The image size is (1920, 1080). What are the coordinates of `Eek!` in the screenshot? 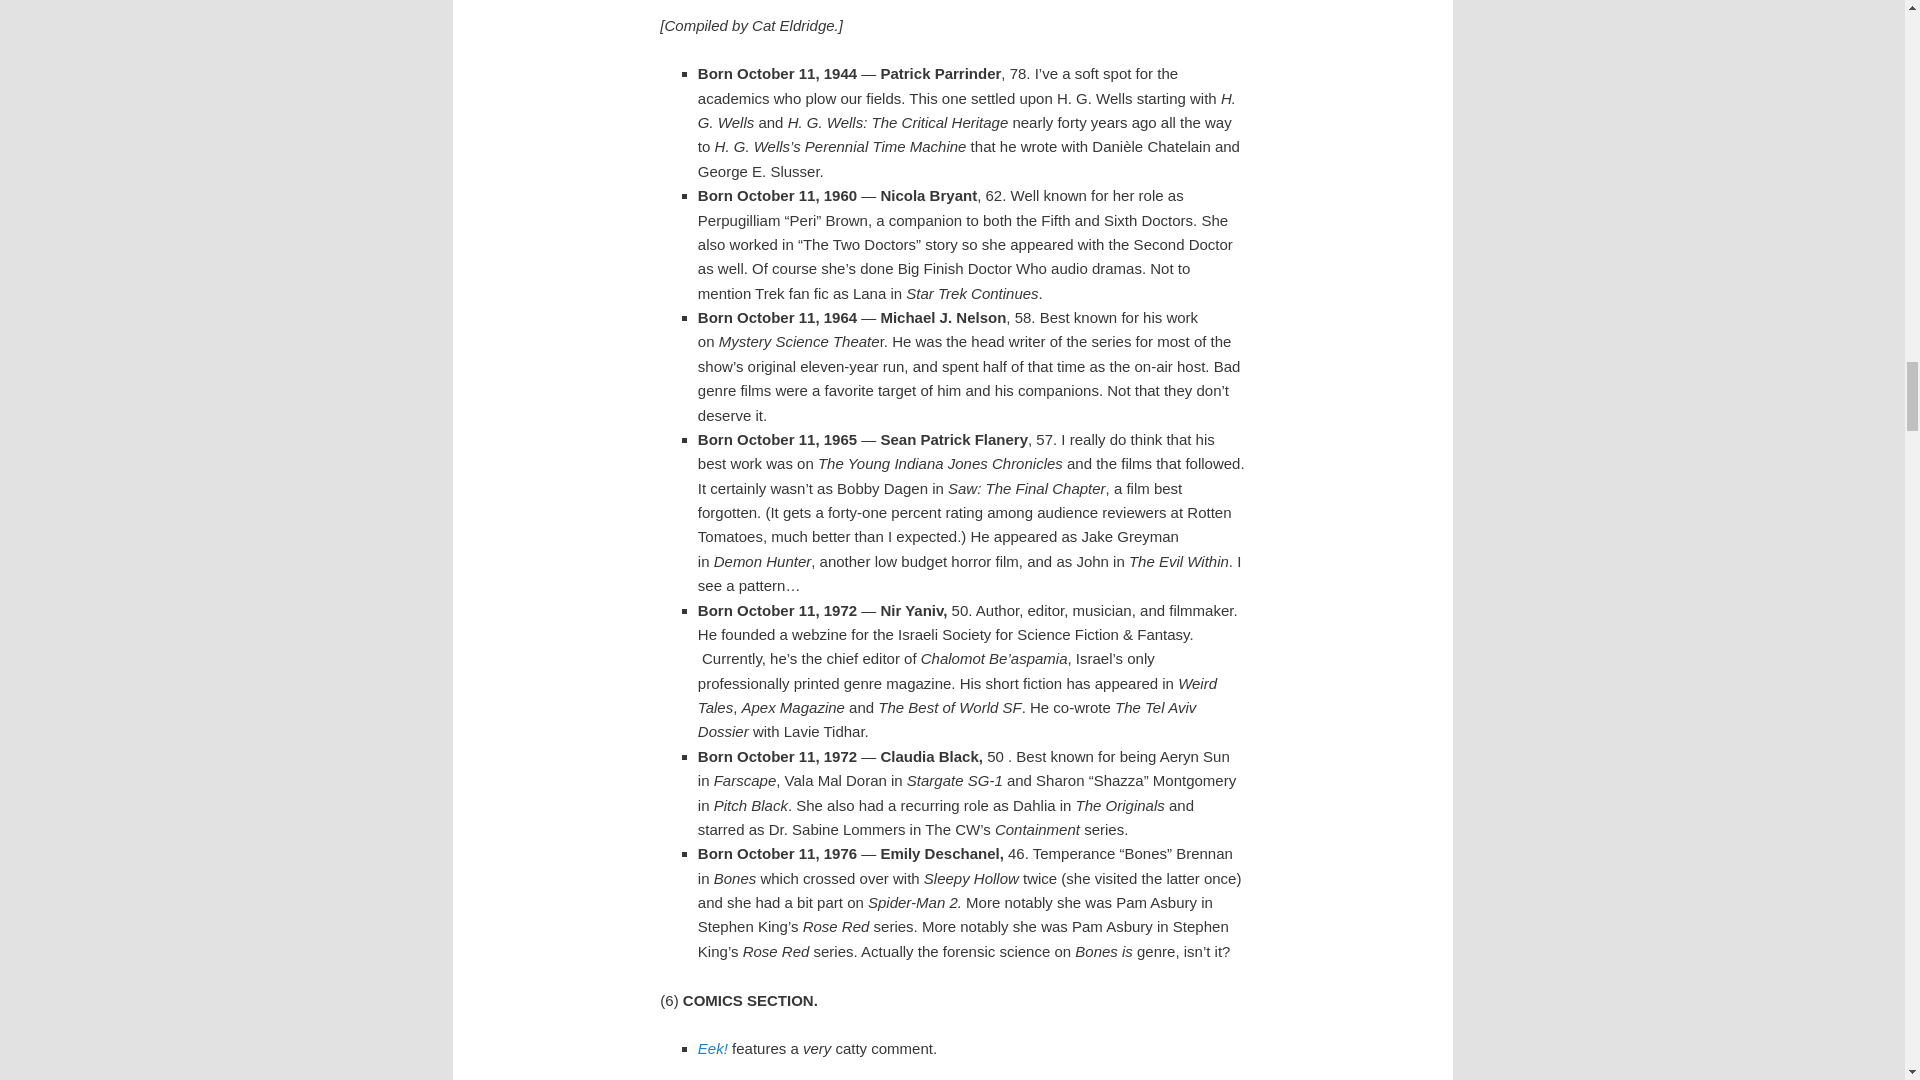 It's located at (712, 1048).